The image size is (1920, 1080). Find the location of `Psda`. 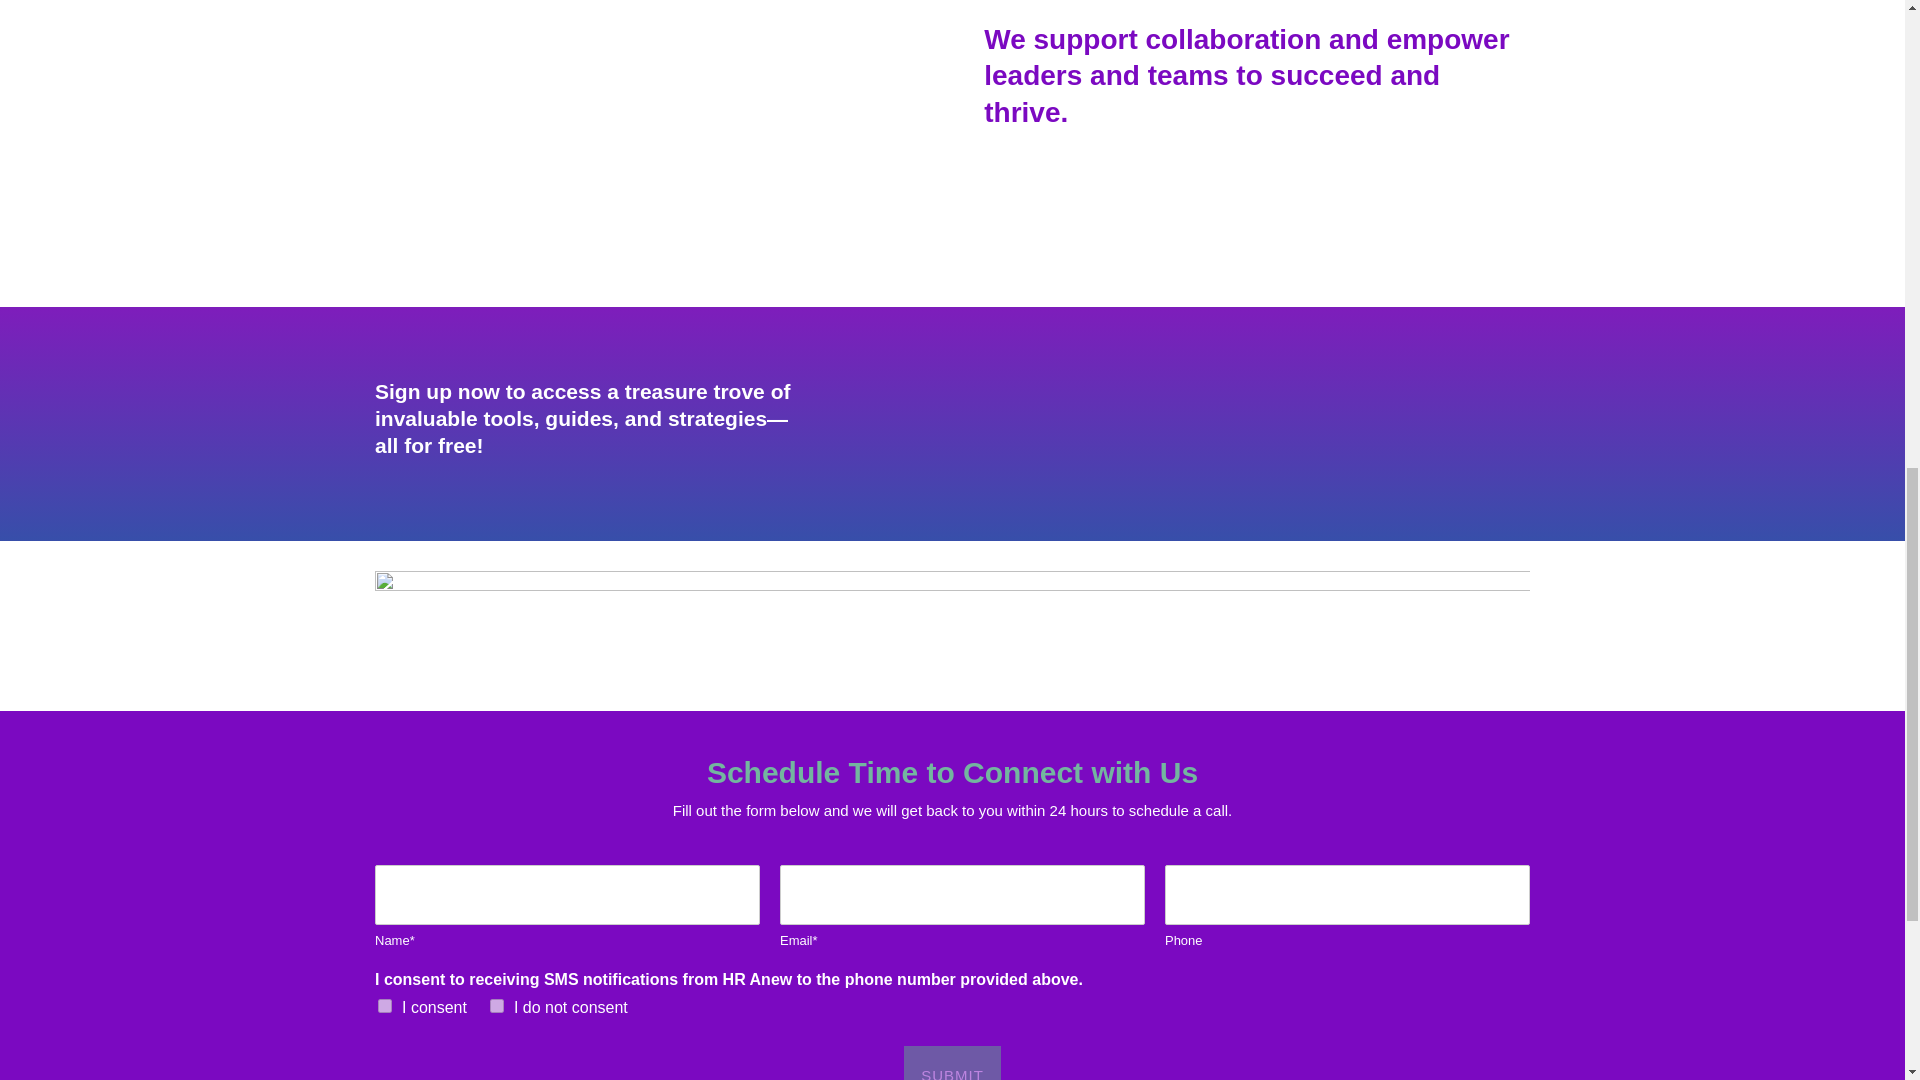

Psda is located at coordinates (648, 128).